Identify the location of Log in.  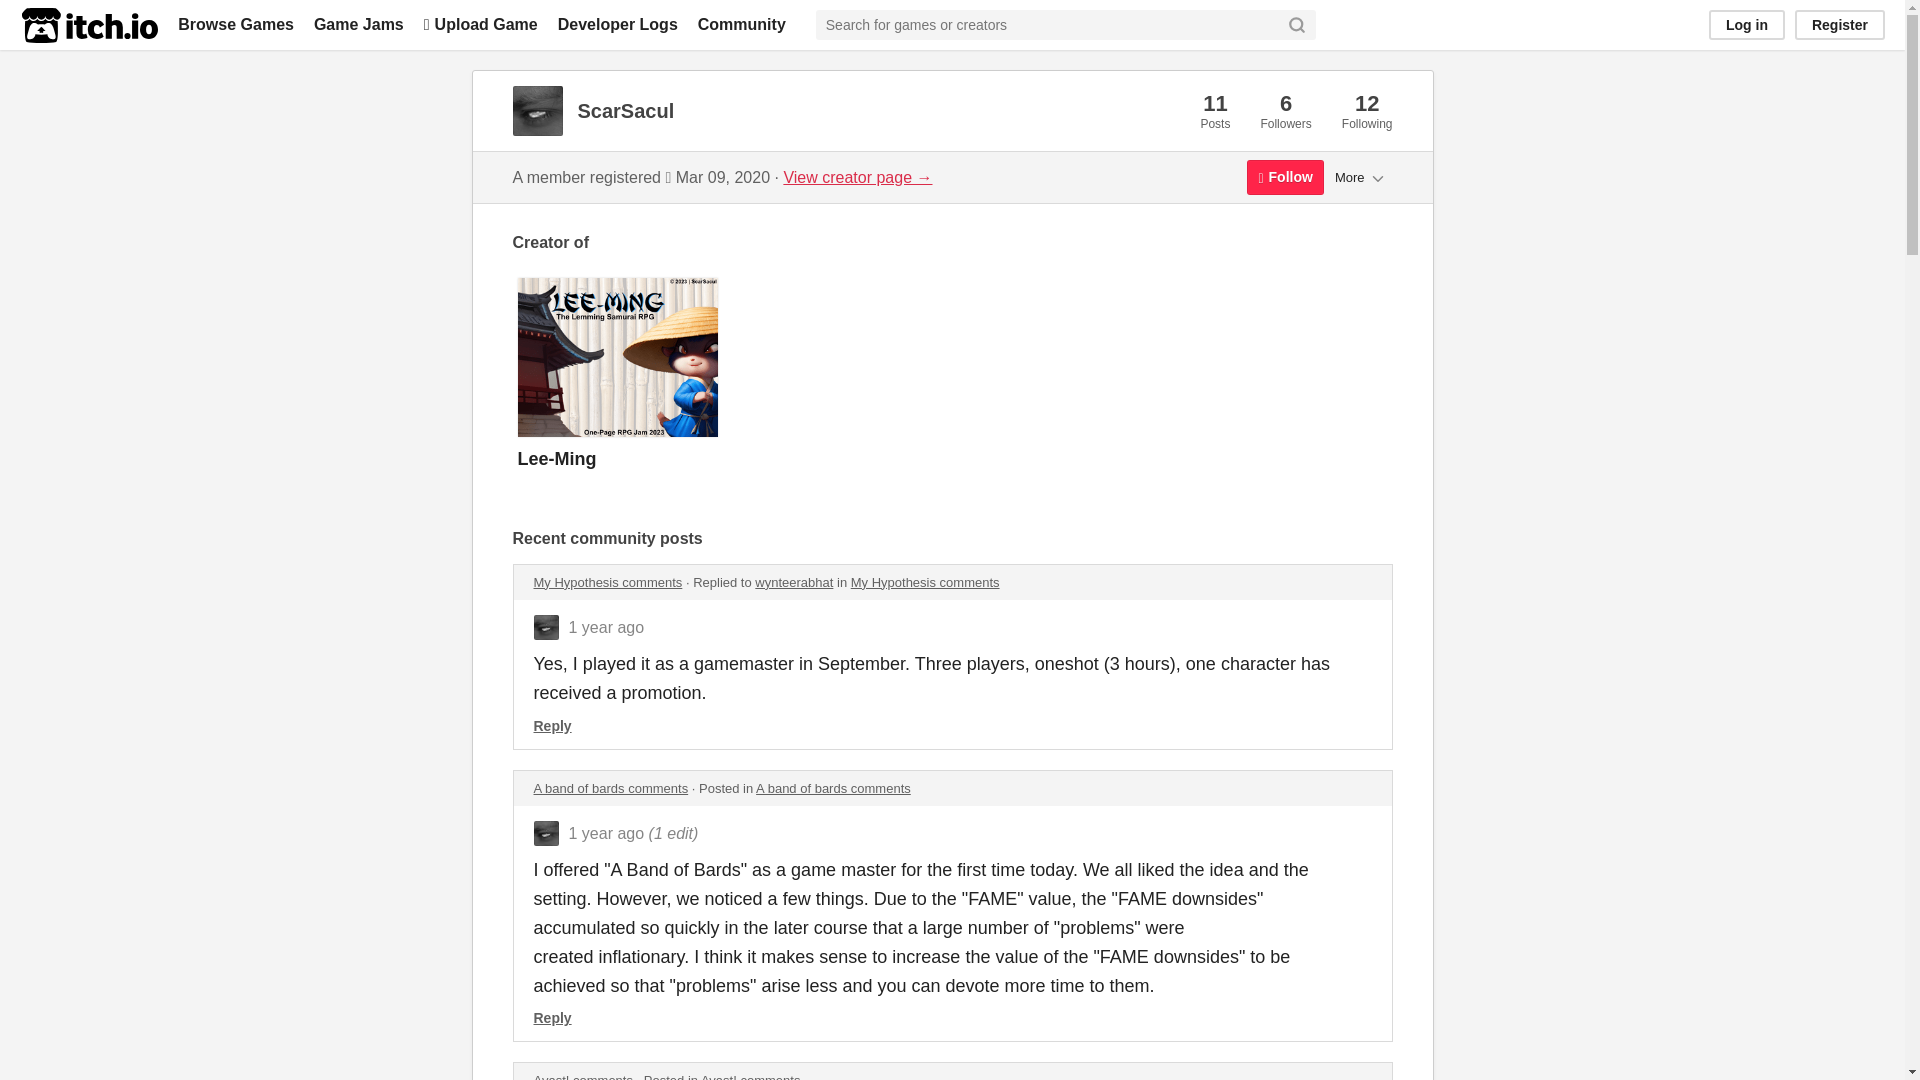
(1746, 24).